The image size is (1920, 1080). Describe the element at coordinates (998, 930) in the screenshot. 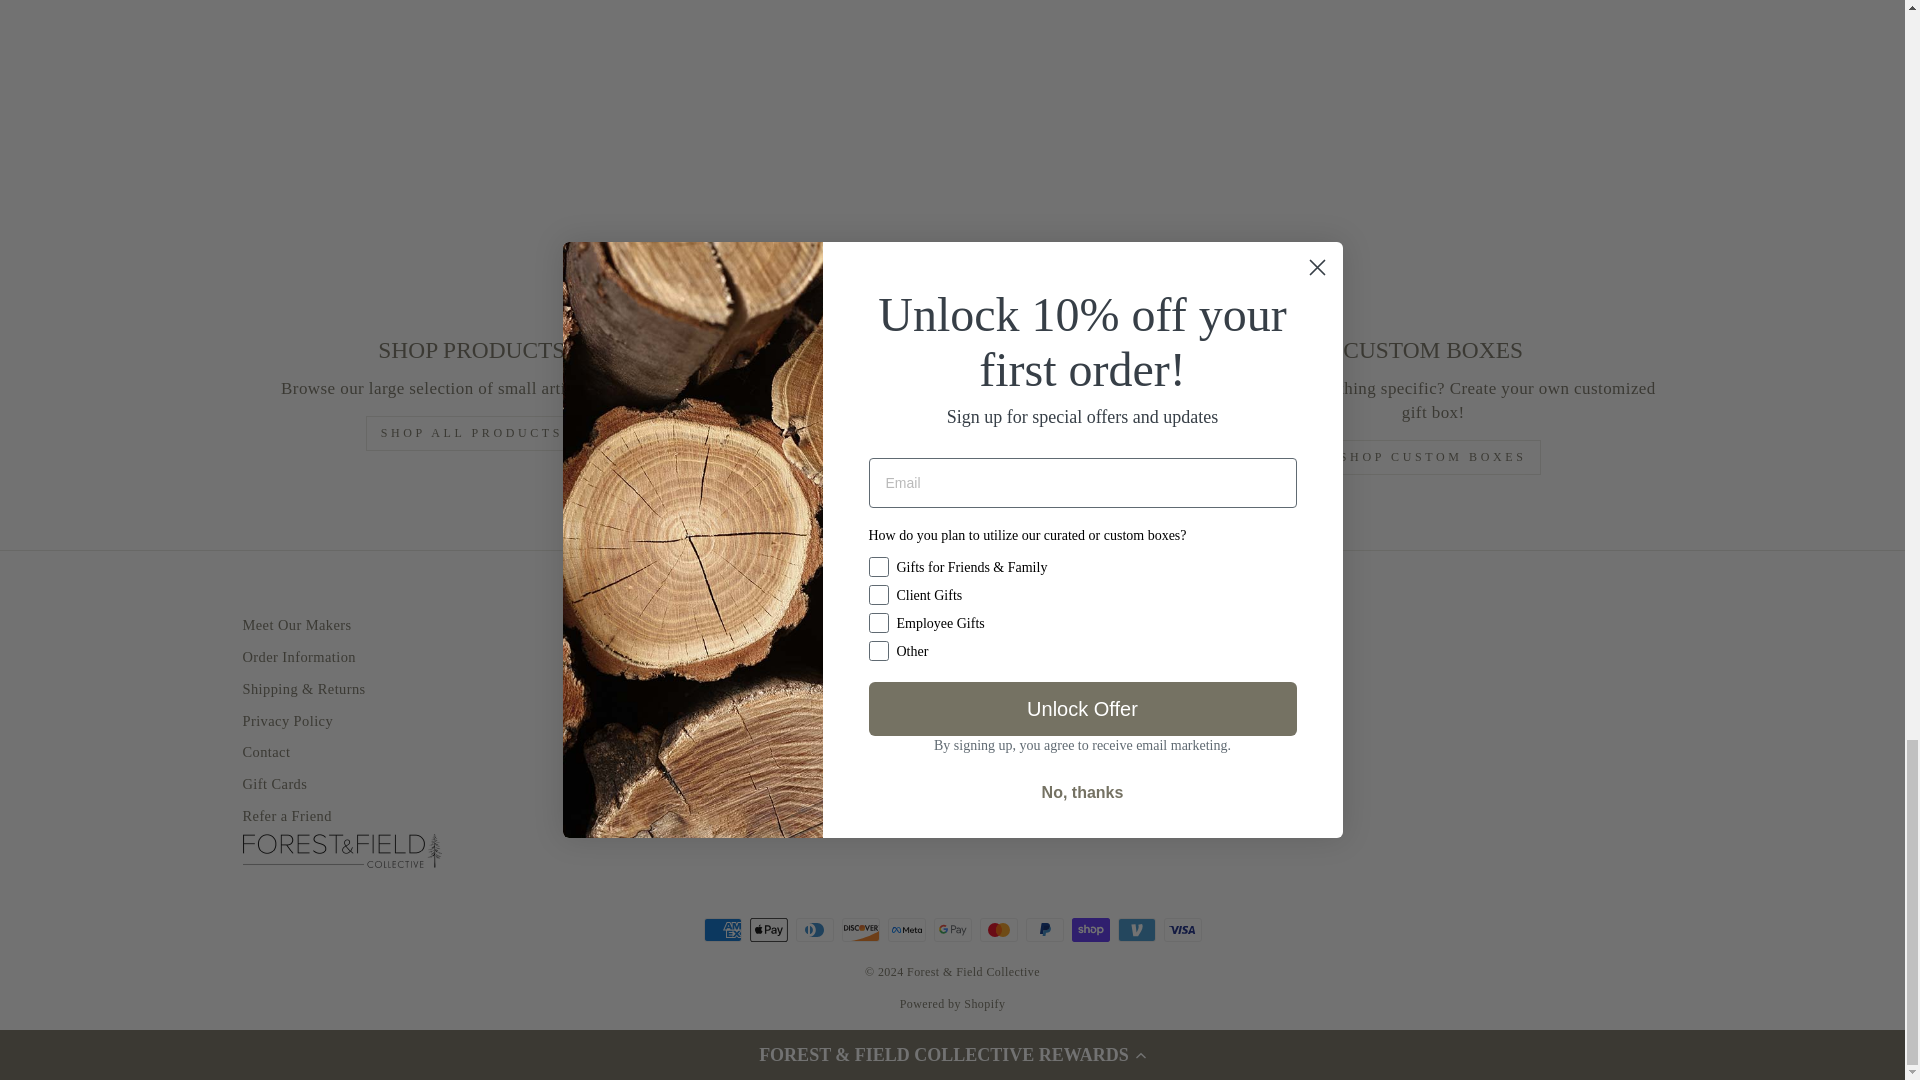

I see `Mastercard` at that location.